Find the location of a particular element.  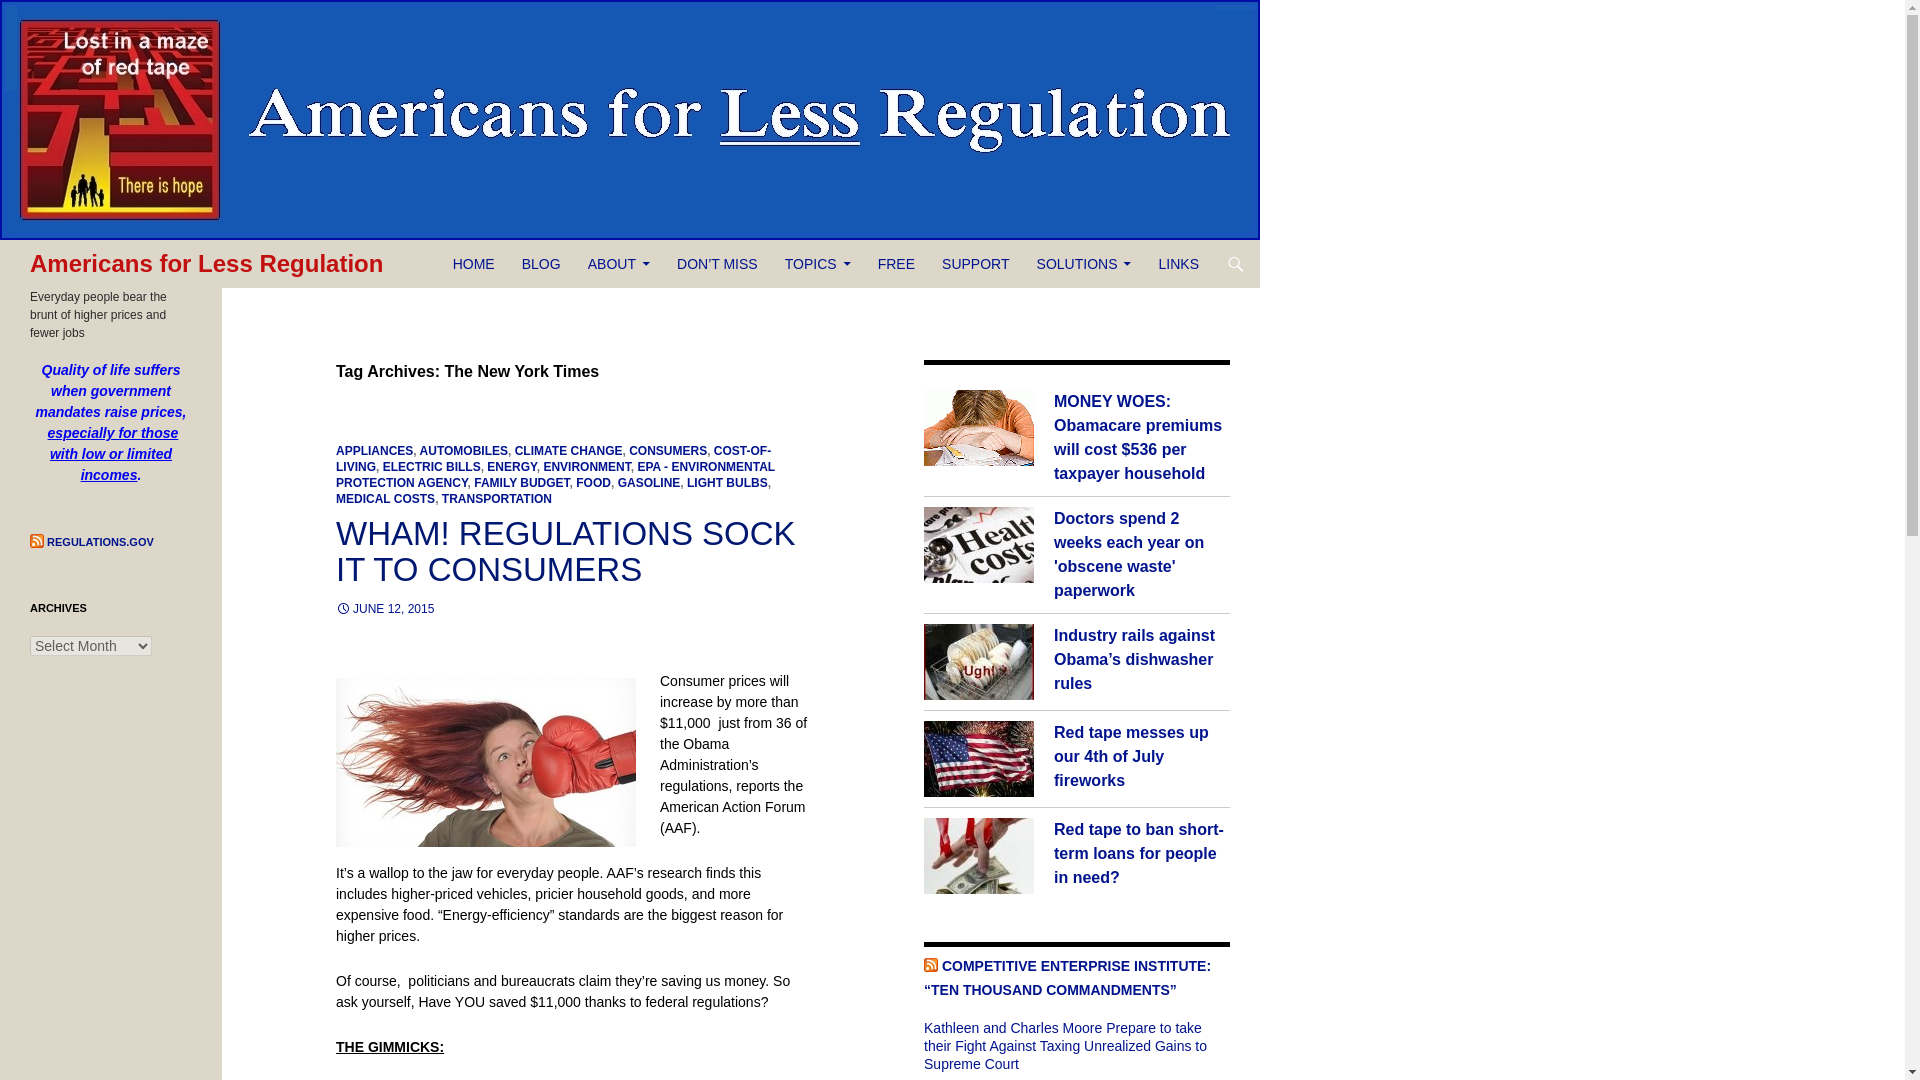

LINKS is located at coordinates (1178, 264).